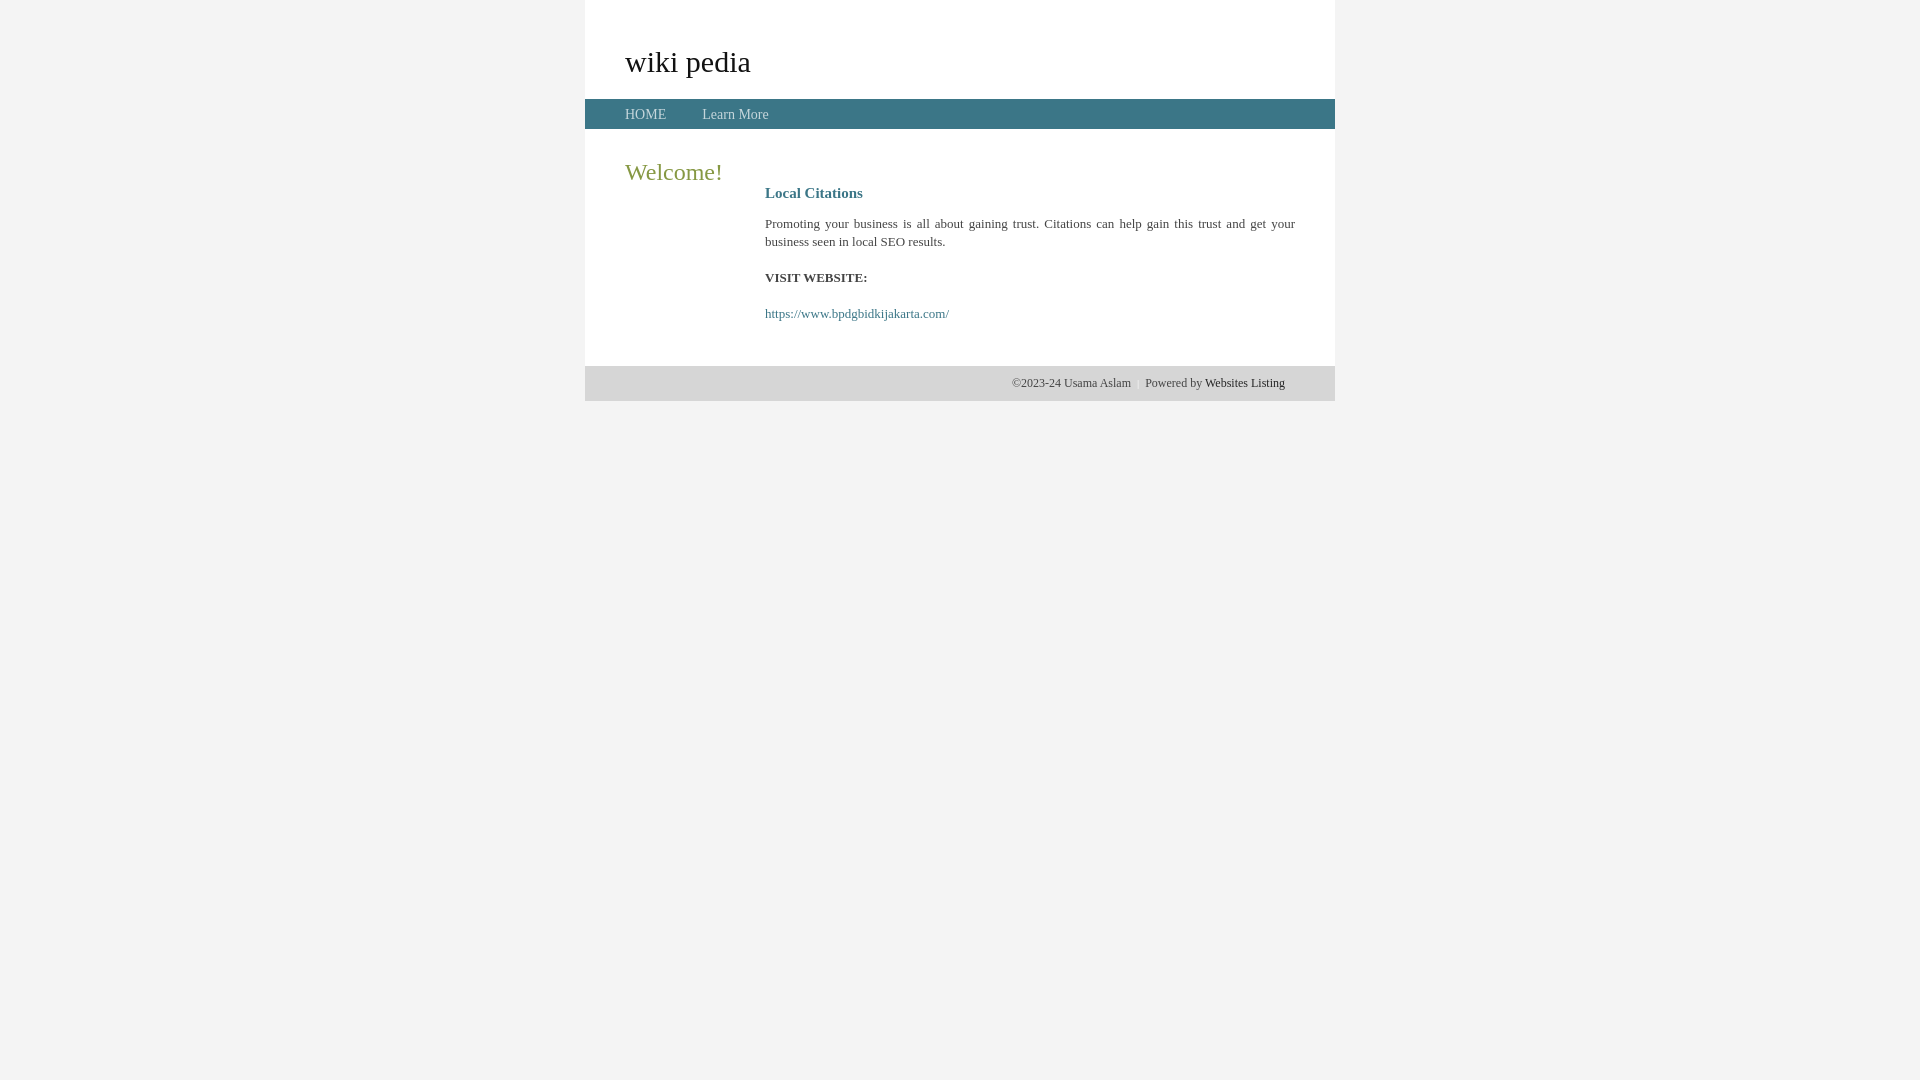  I want to click on https://www.bpdgbidkijakarta.com/, so click(857, 314).